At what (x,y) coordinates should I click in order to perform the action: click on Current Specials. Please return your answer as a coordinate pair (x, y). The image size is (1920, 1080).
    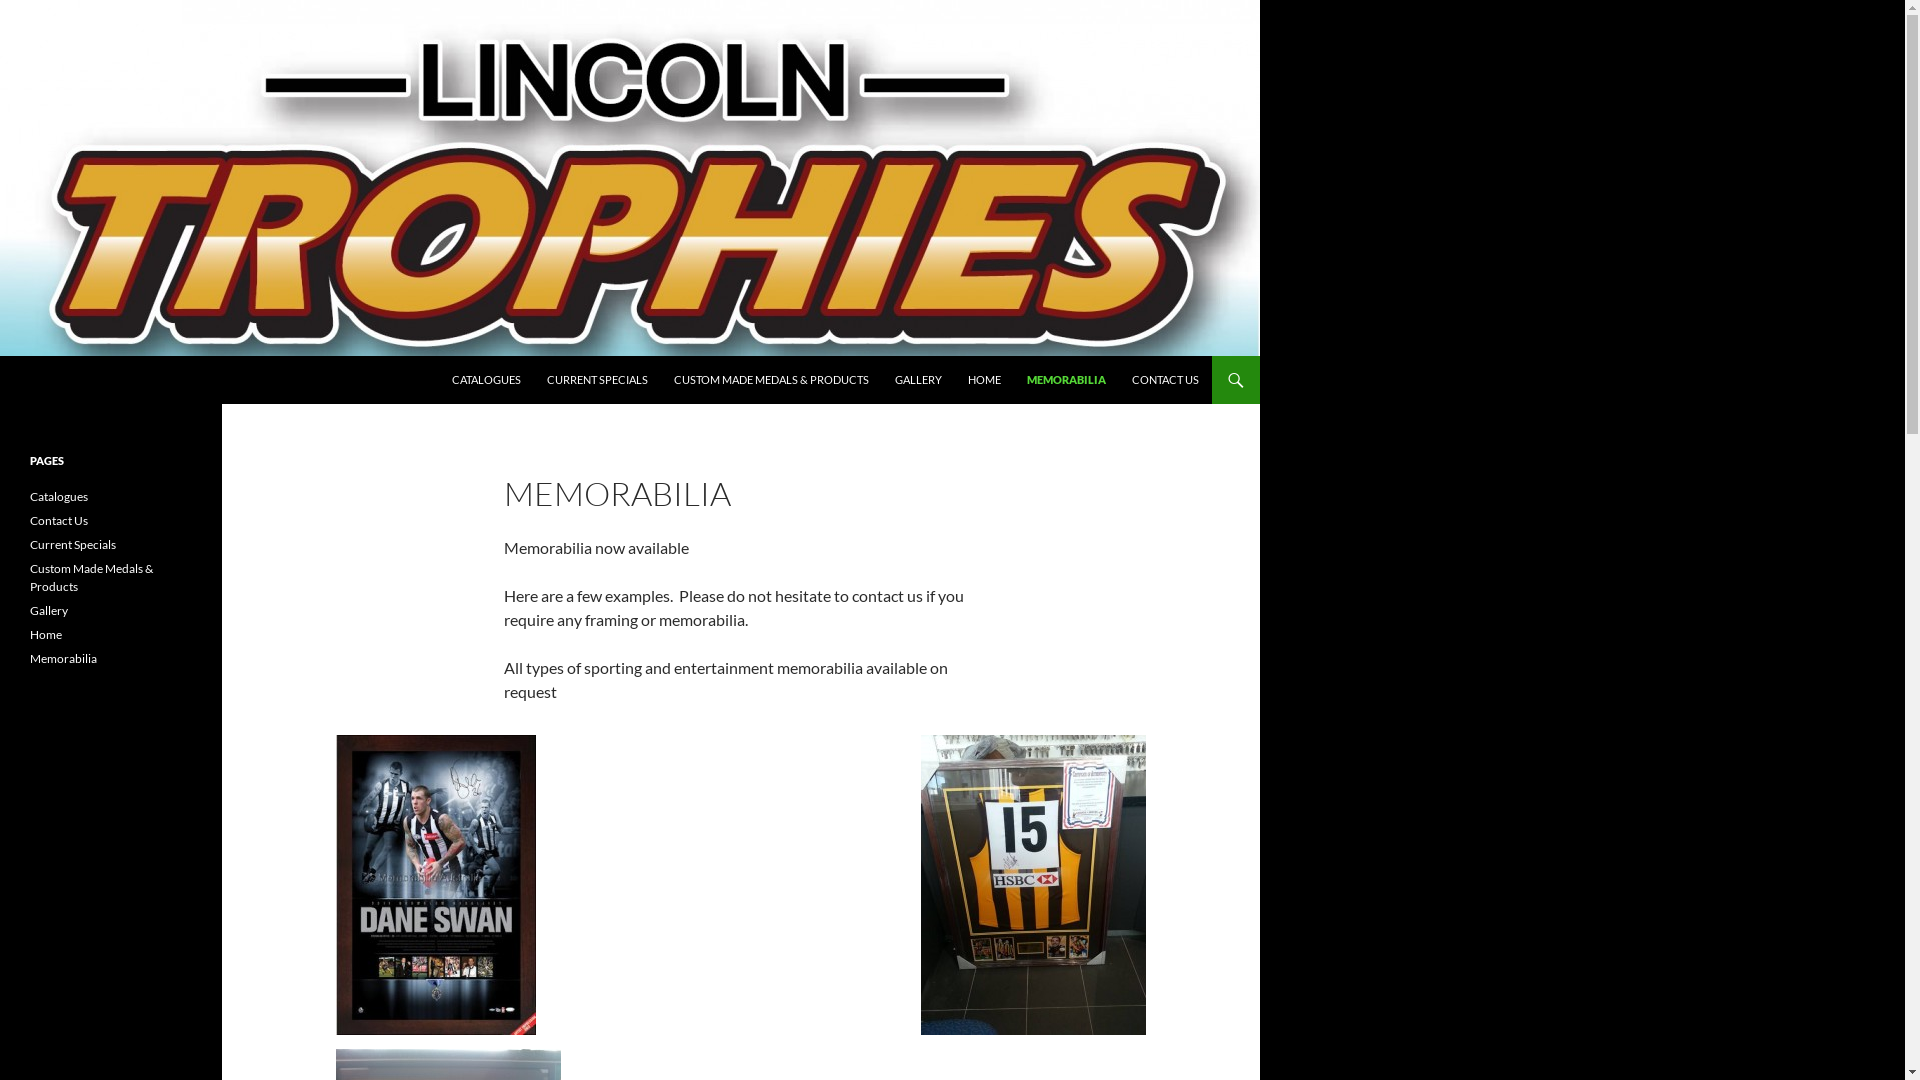
    Looking at the image, I should click on (73, 544).